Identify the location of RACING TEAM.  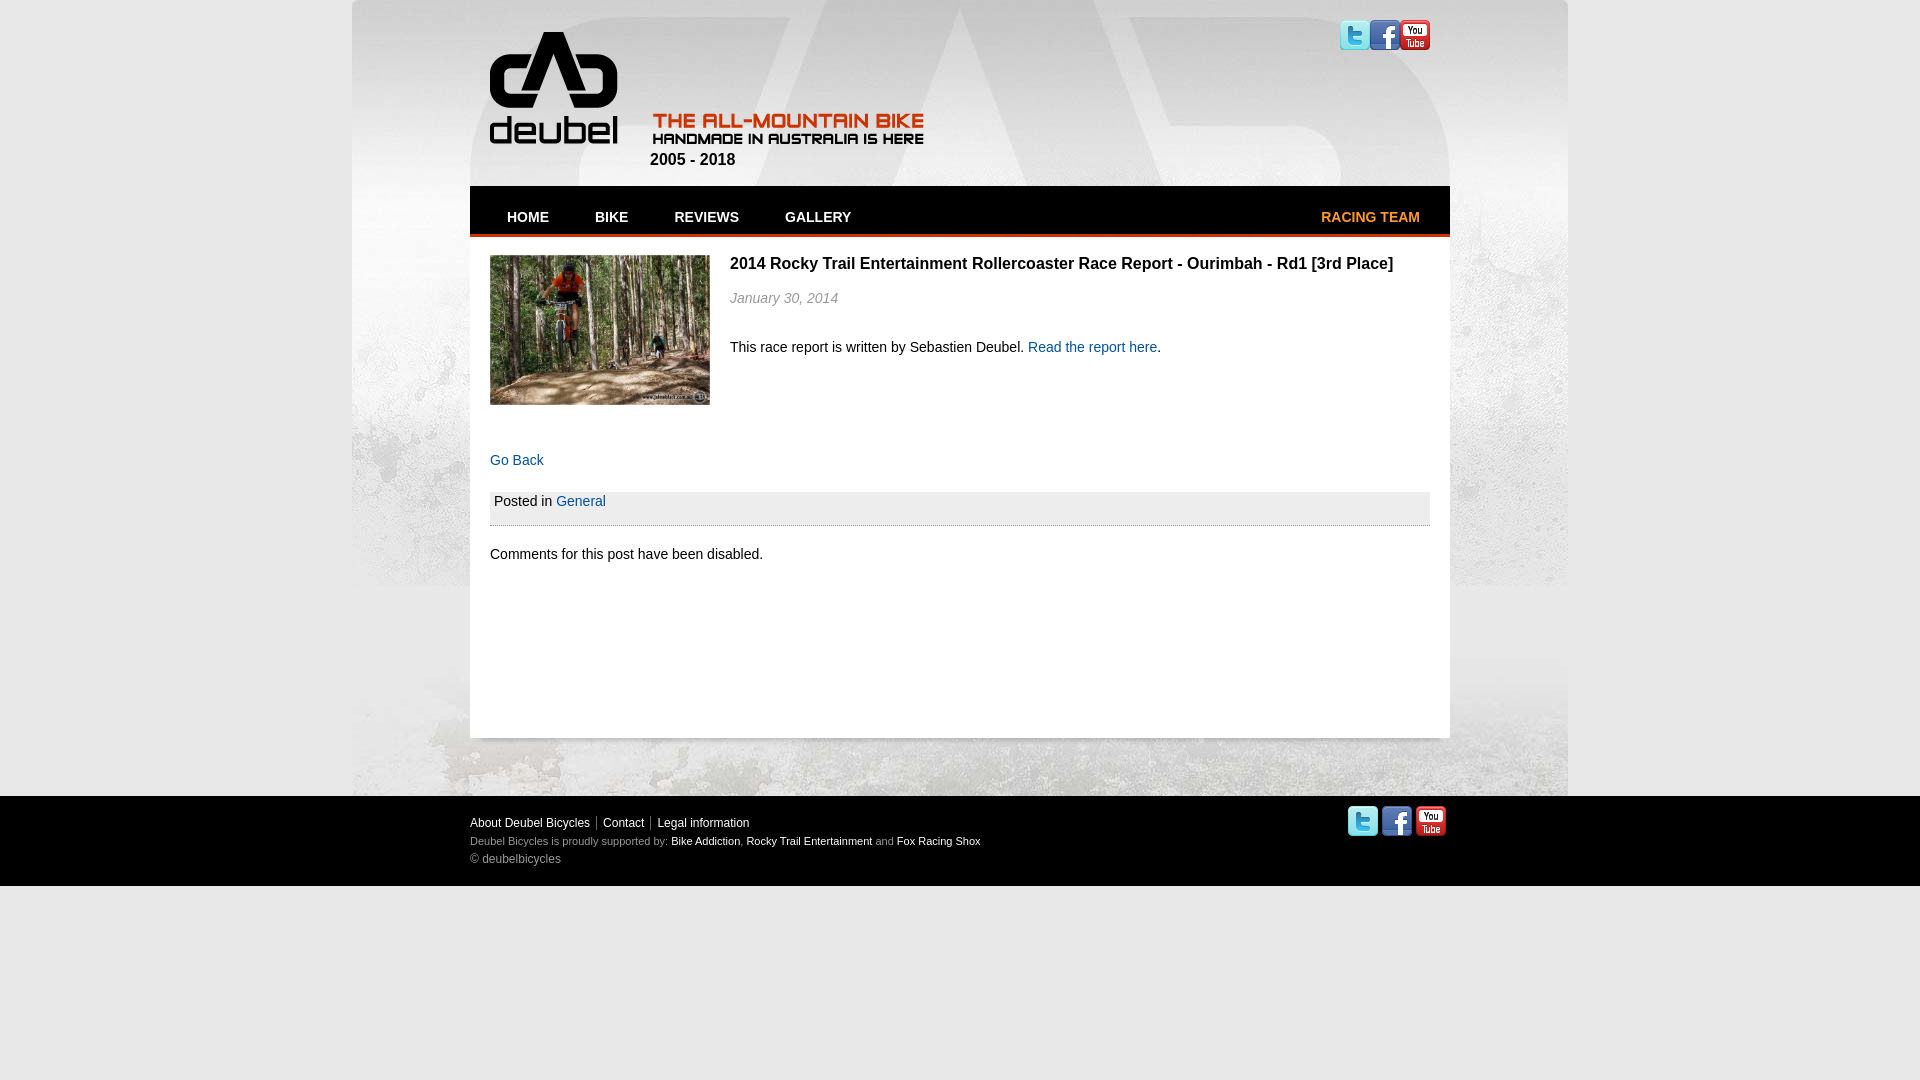
(1370, 218).